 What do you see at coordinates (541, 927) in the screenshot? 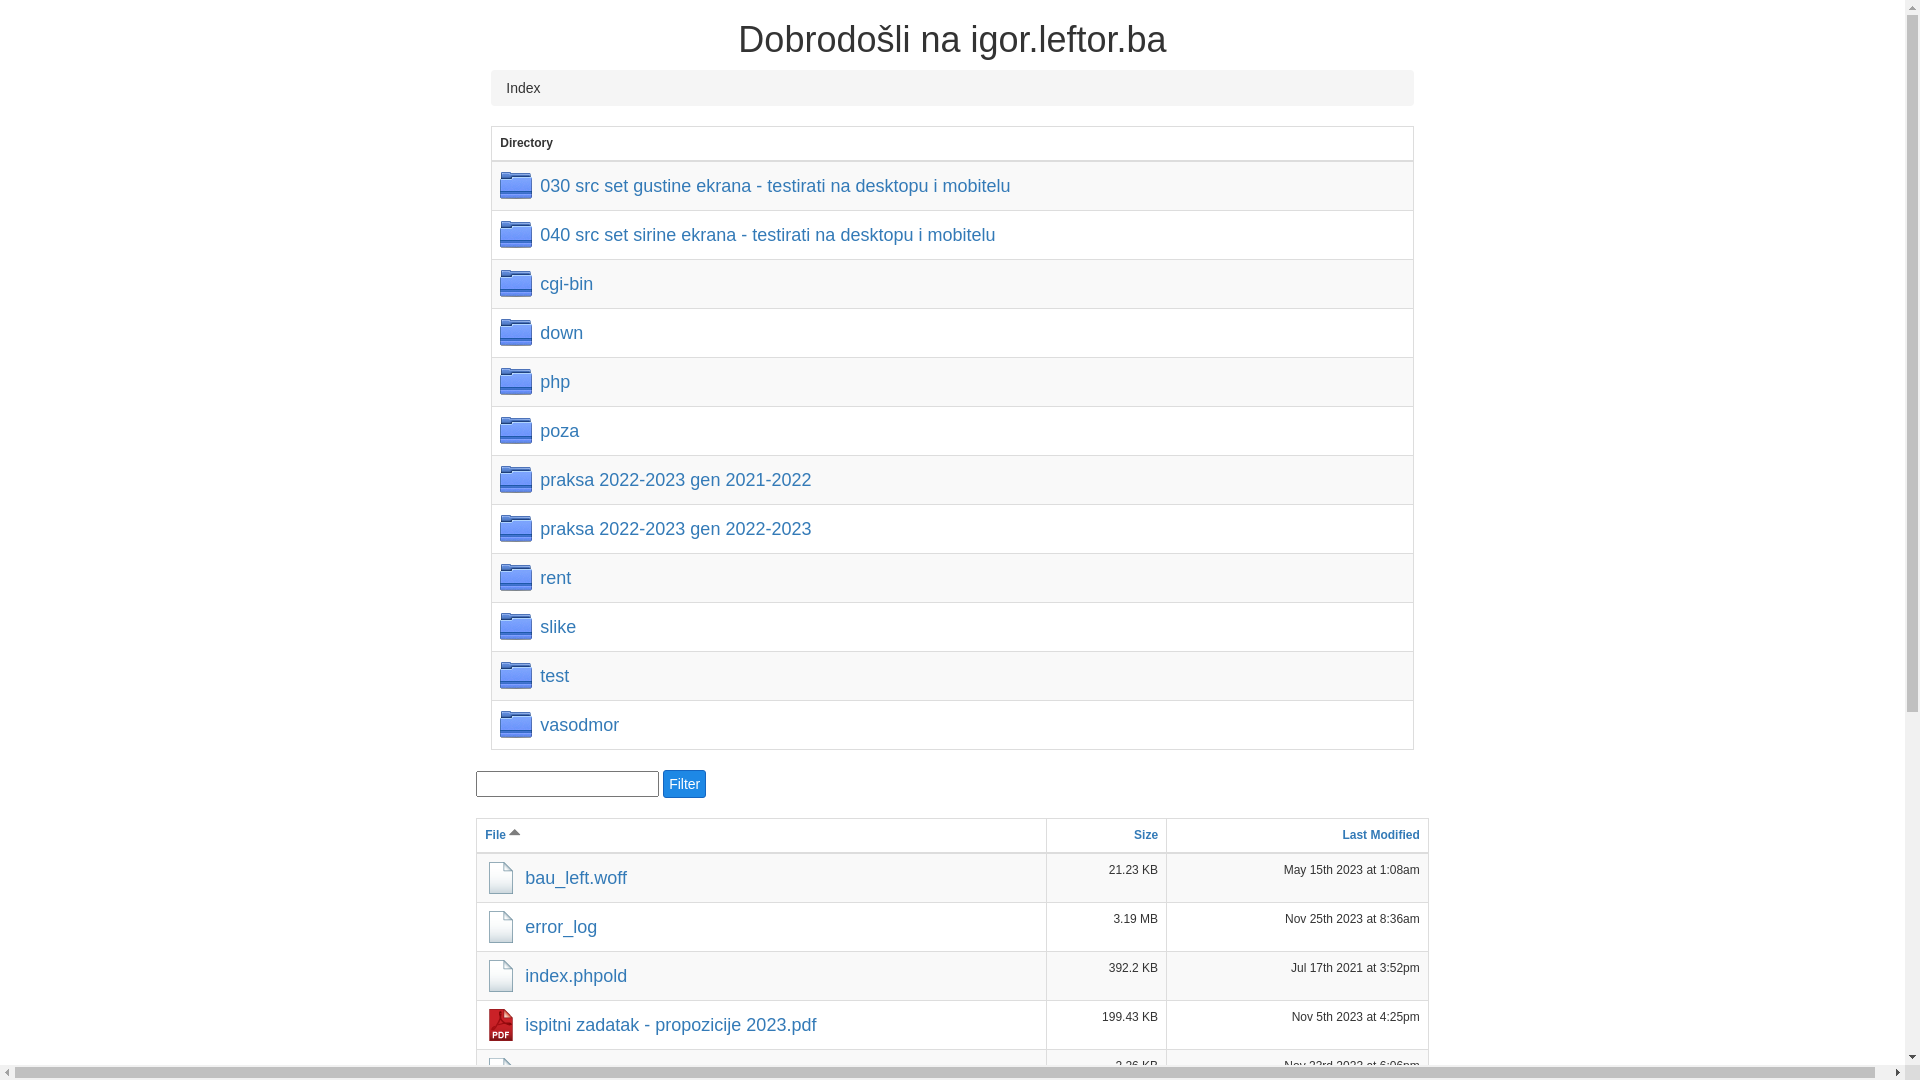
I see `error_log` at bounding box center [541, 927].